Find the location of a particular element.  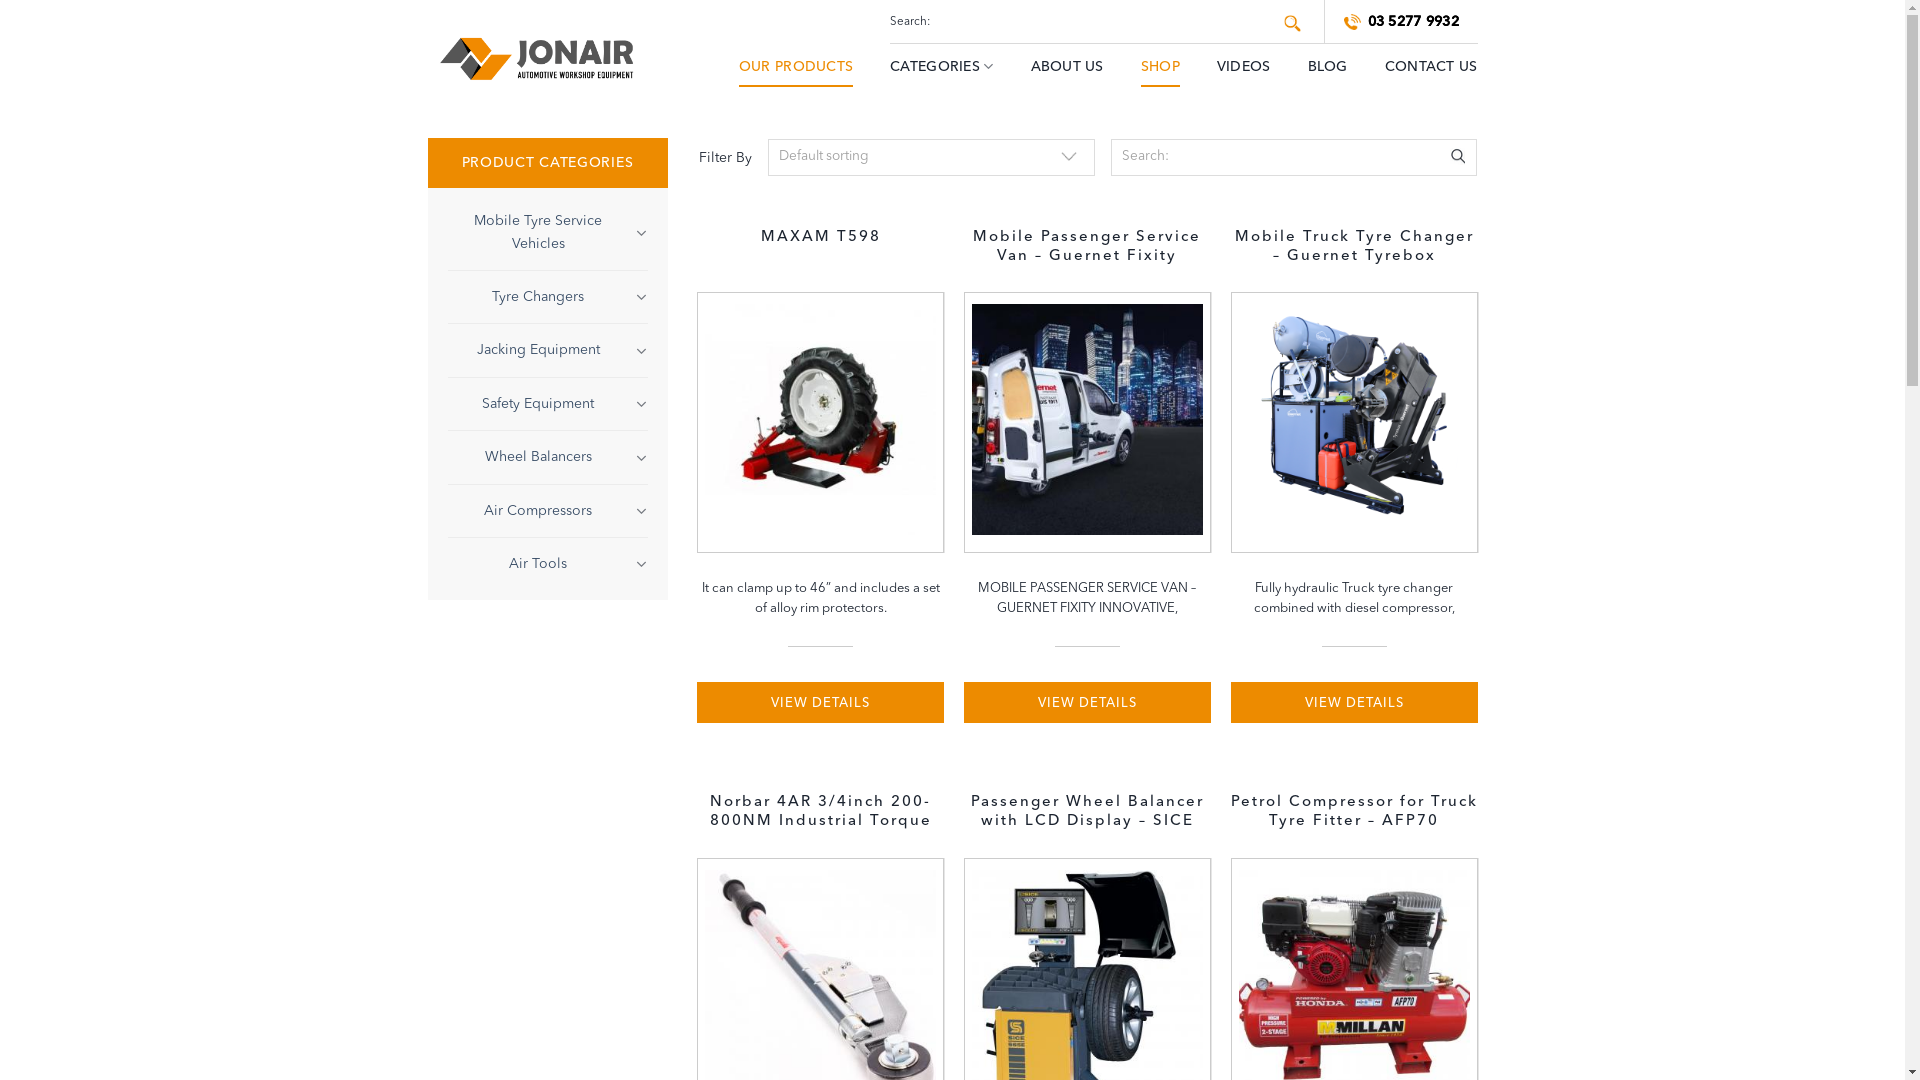

Mobile Tyre Service Vehicles is located at coordinates (538, 232).